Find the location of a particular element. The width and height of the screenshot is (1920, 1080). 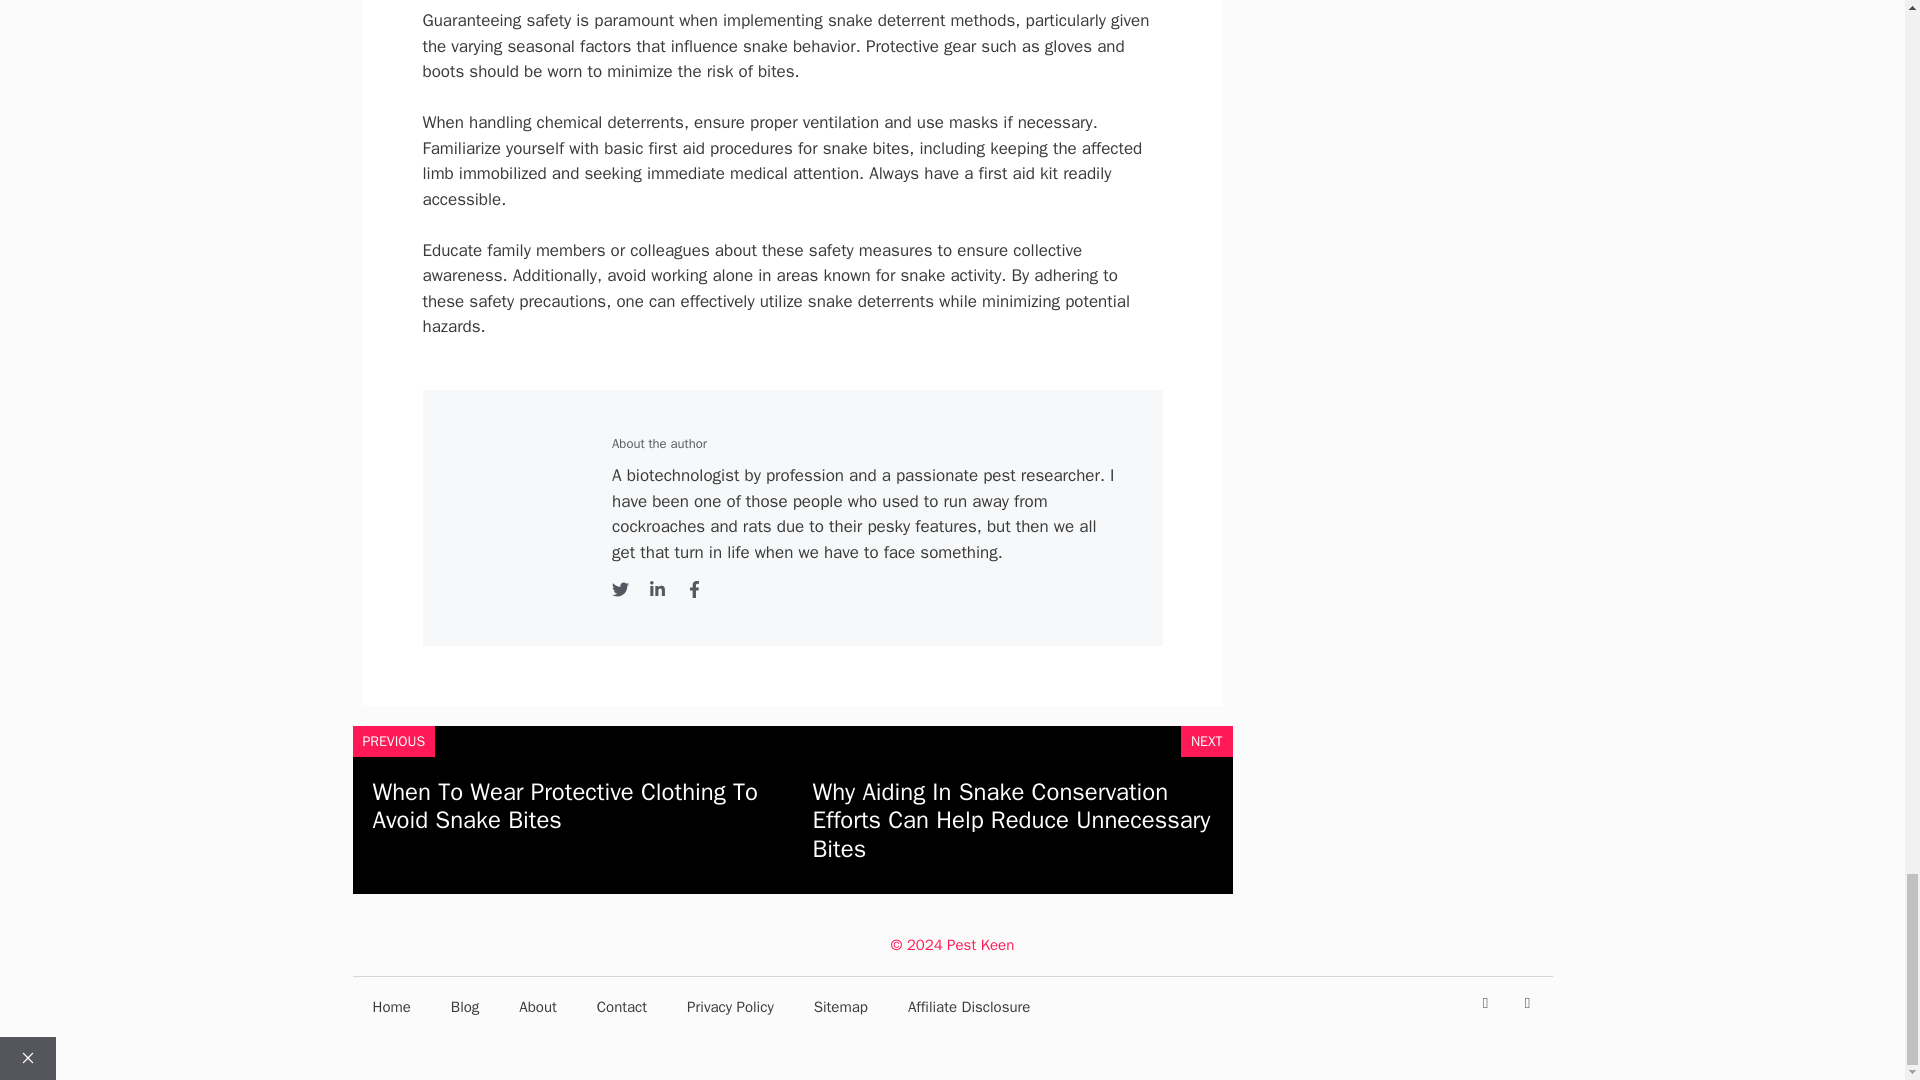

When To Wear Protective Clothing To Avoid Snake Bites is located at coordinates (564, 806).